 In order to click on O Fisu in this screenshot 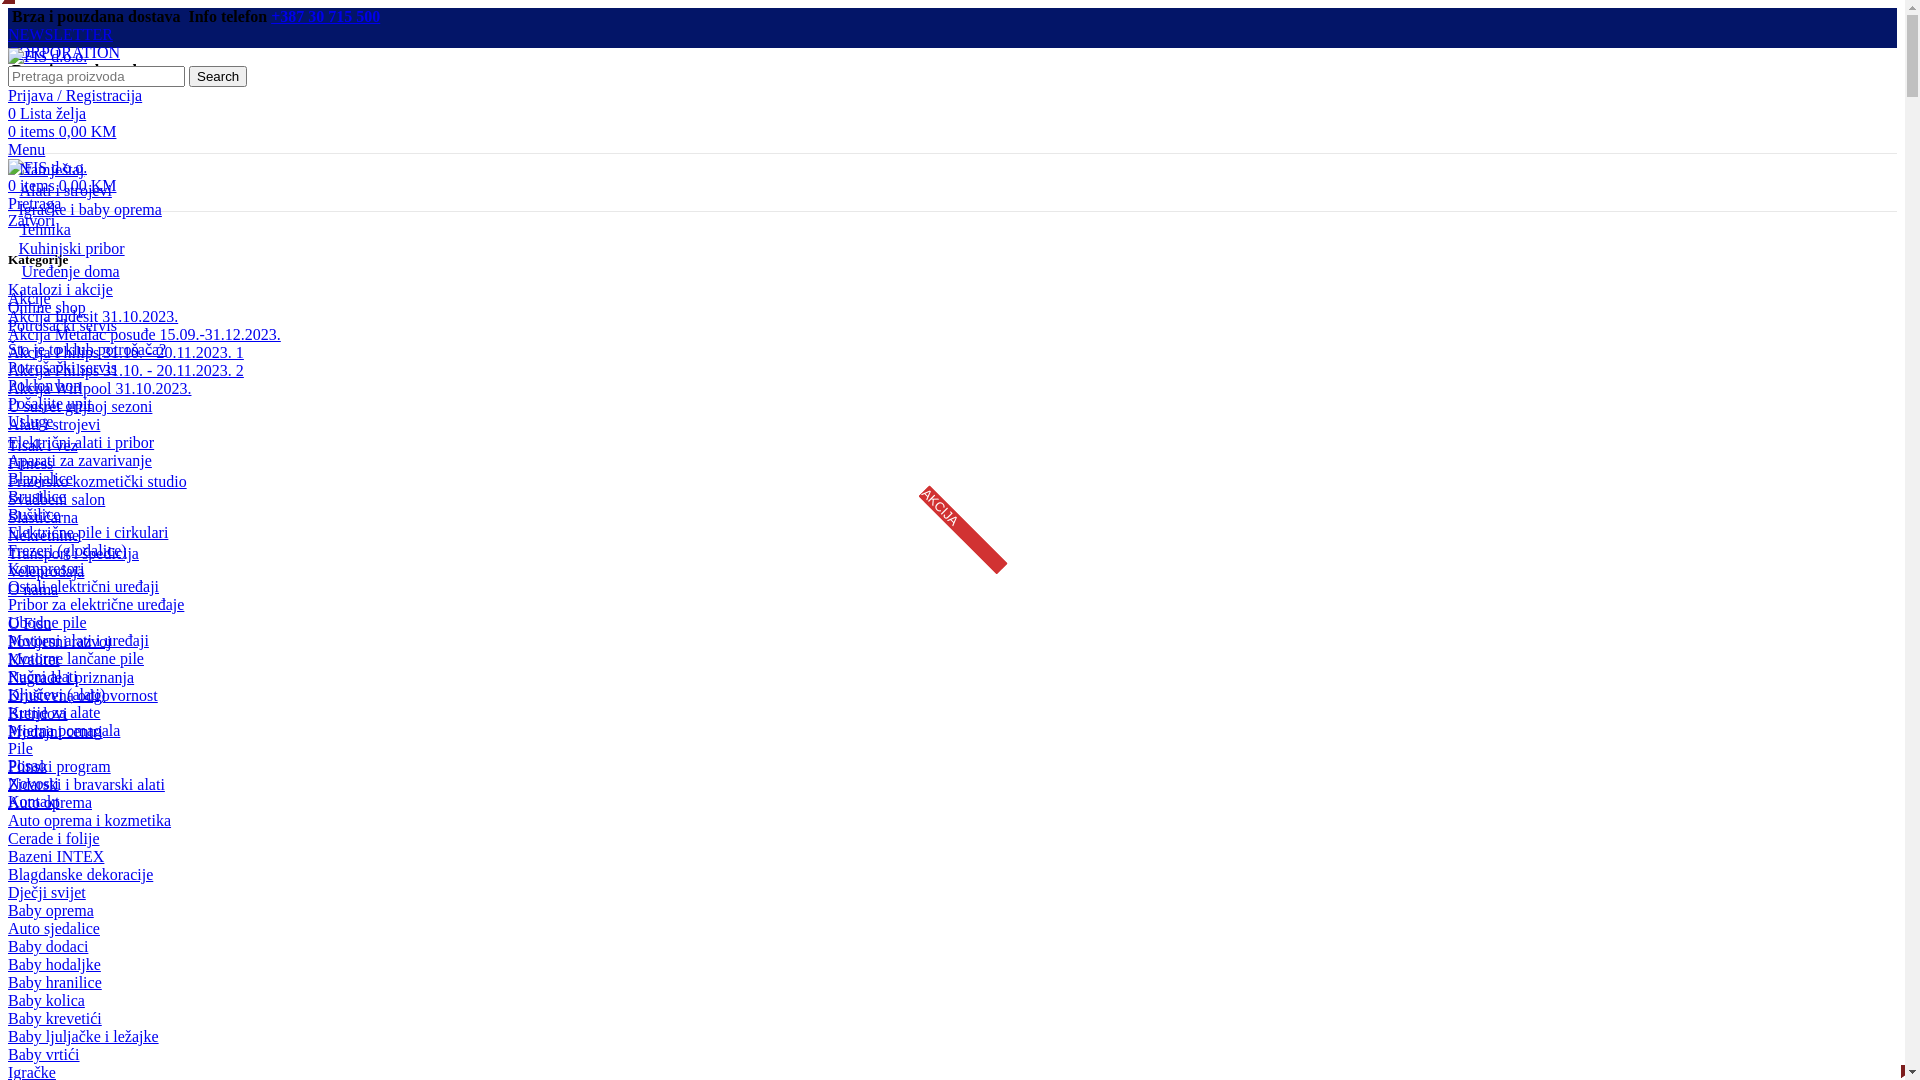, I will do `click(30, 624)`.